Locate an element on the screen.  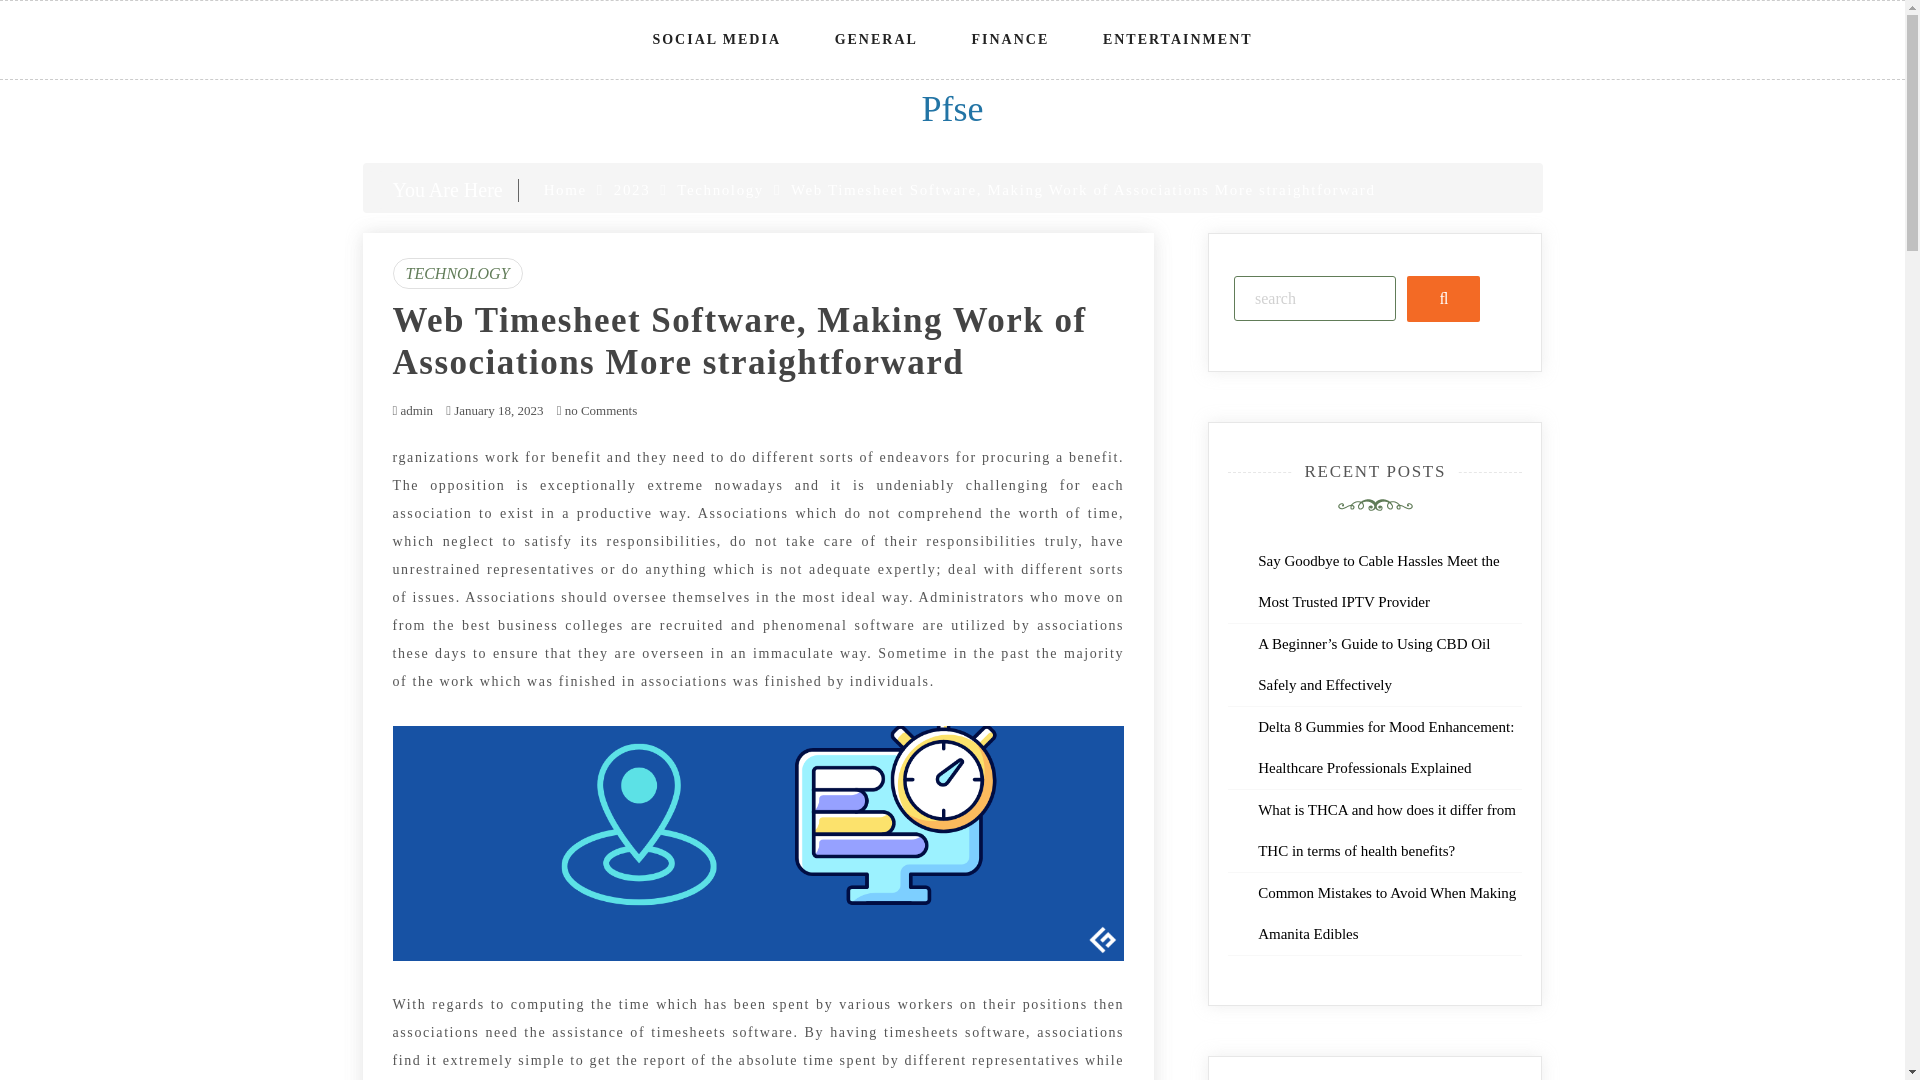
GENERAL is located at coordinates (876, 40).